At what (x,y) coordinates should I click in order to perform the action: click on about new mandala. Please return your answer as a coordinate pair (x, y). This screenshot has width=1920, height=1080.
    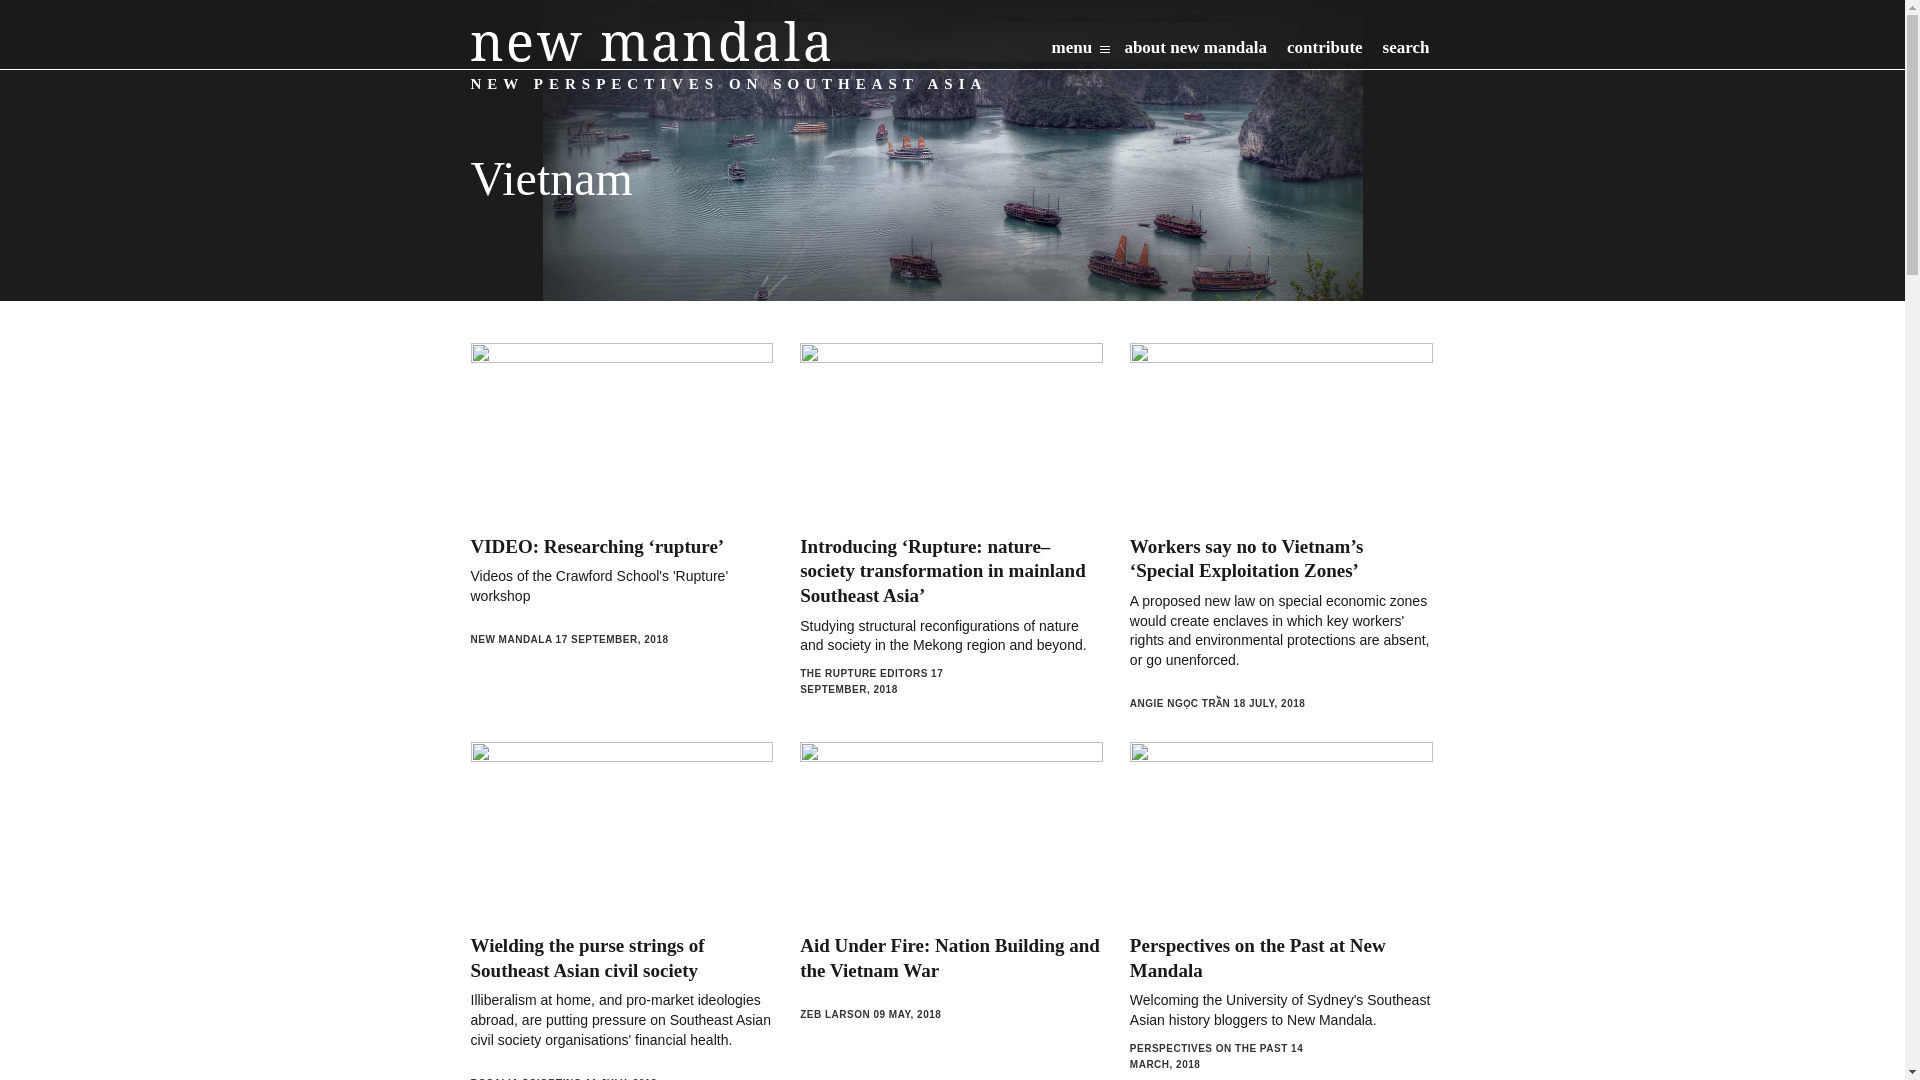
    Looking at the image, I should click on (1195, 51).